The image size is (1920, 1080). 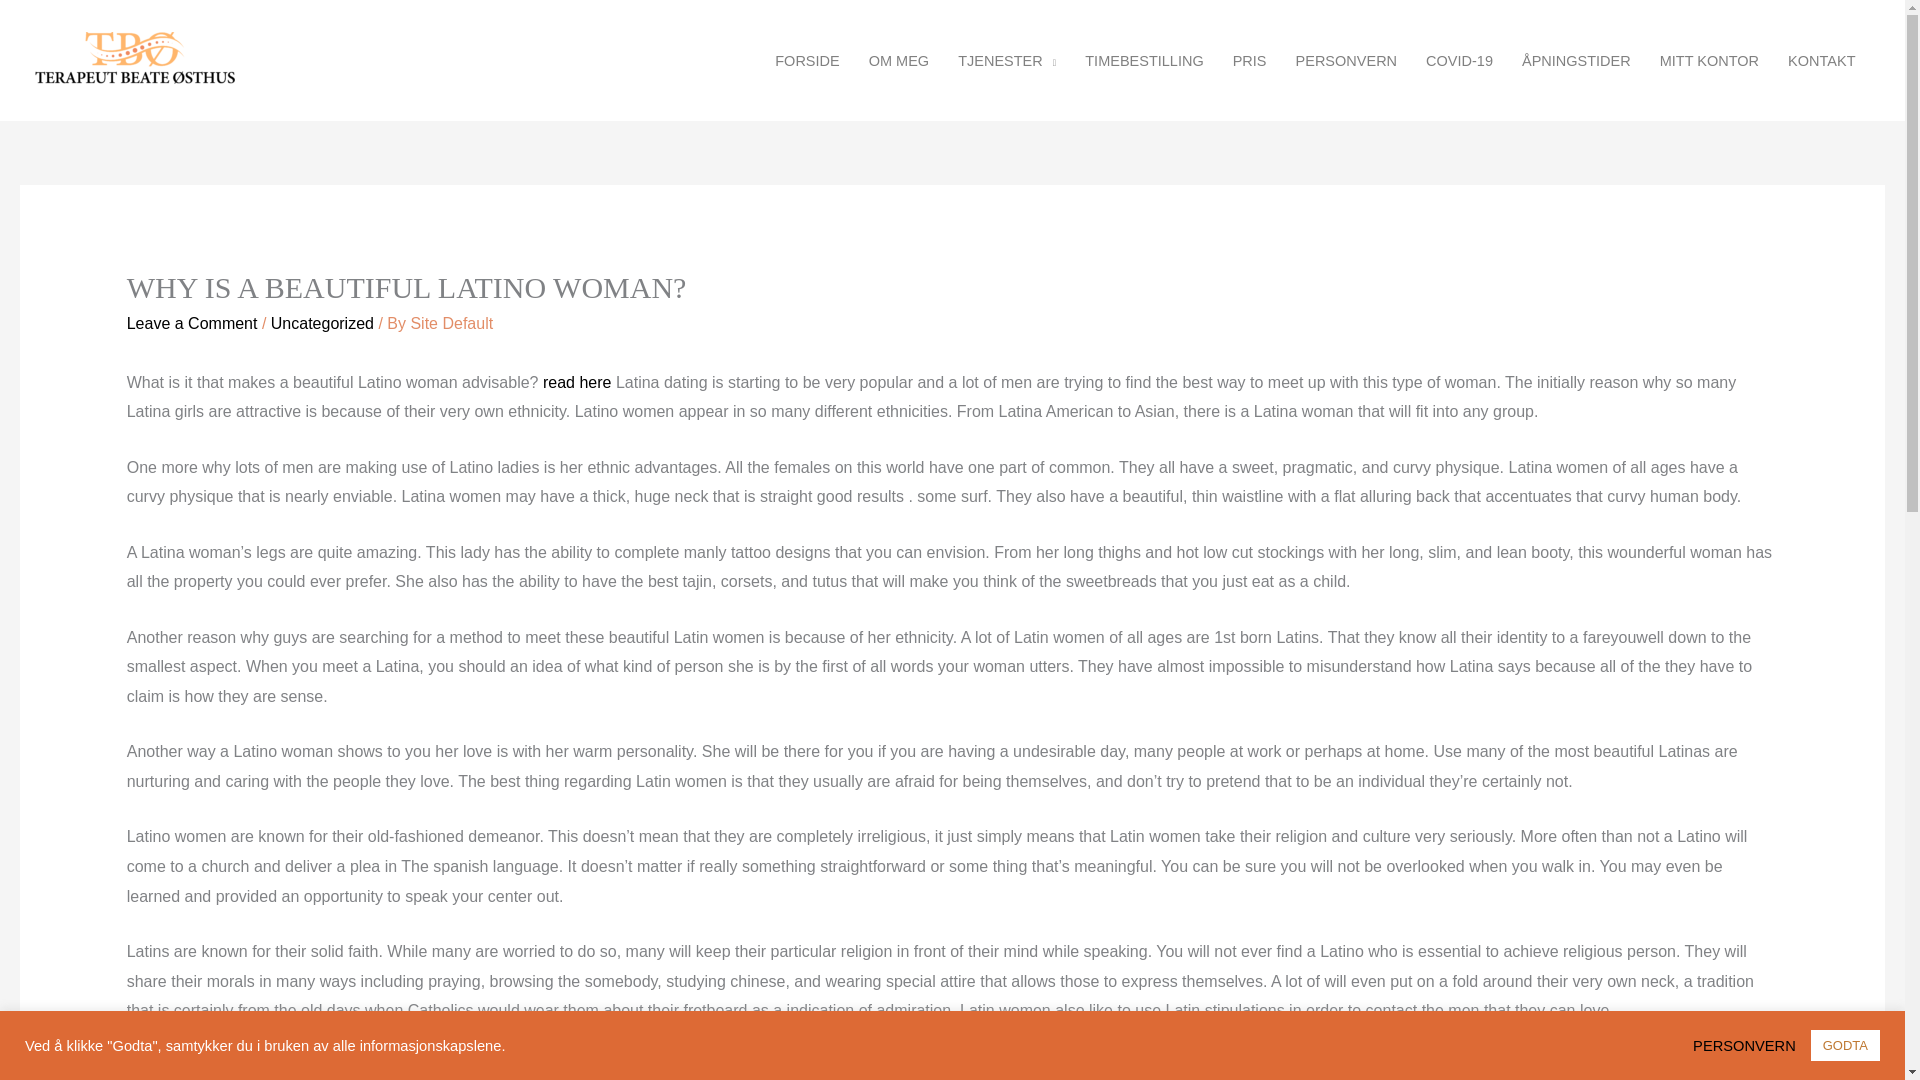 I want to click on KONTAKT, so click(x=1822, y=60).